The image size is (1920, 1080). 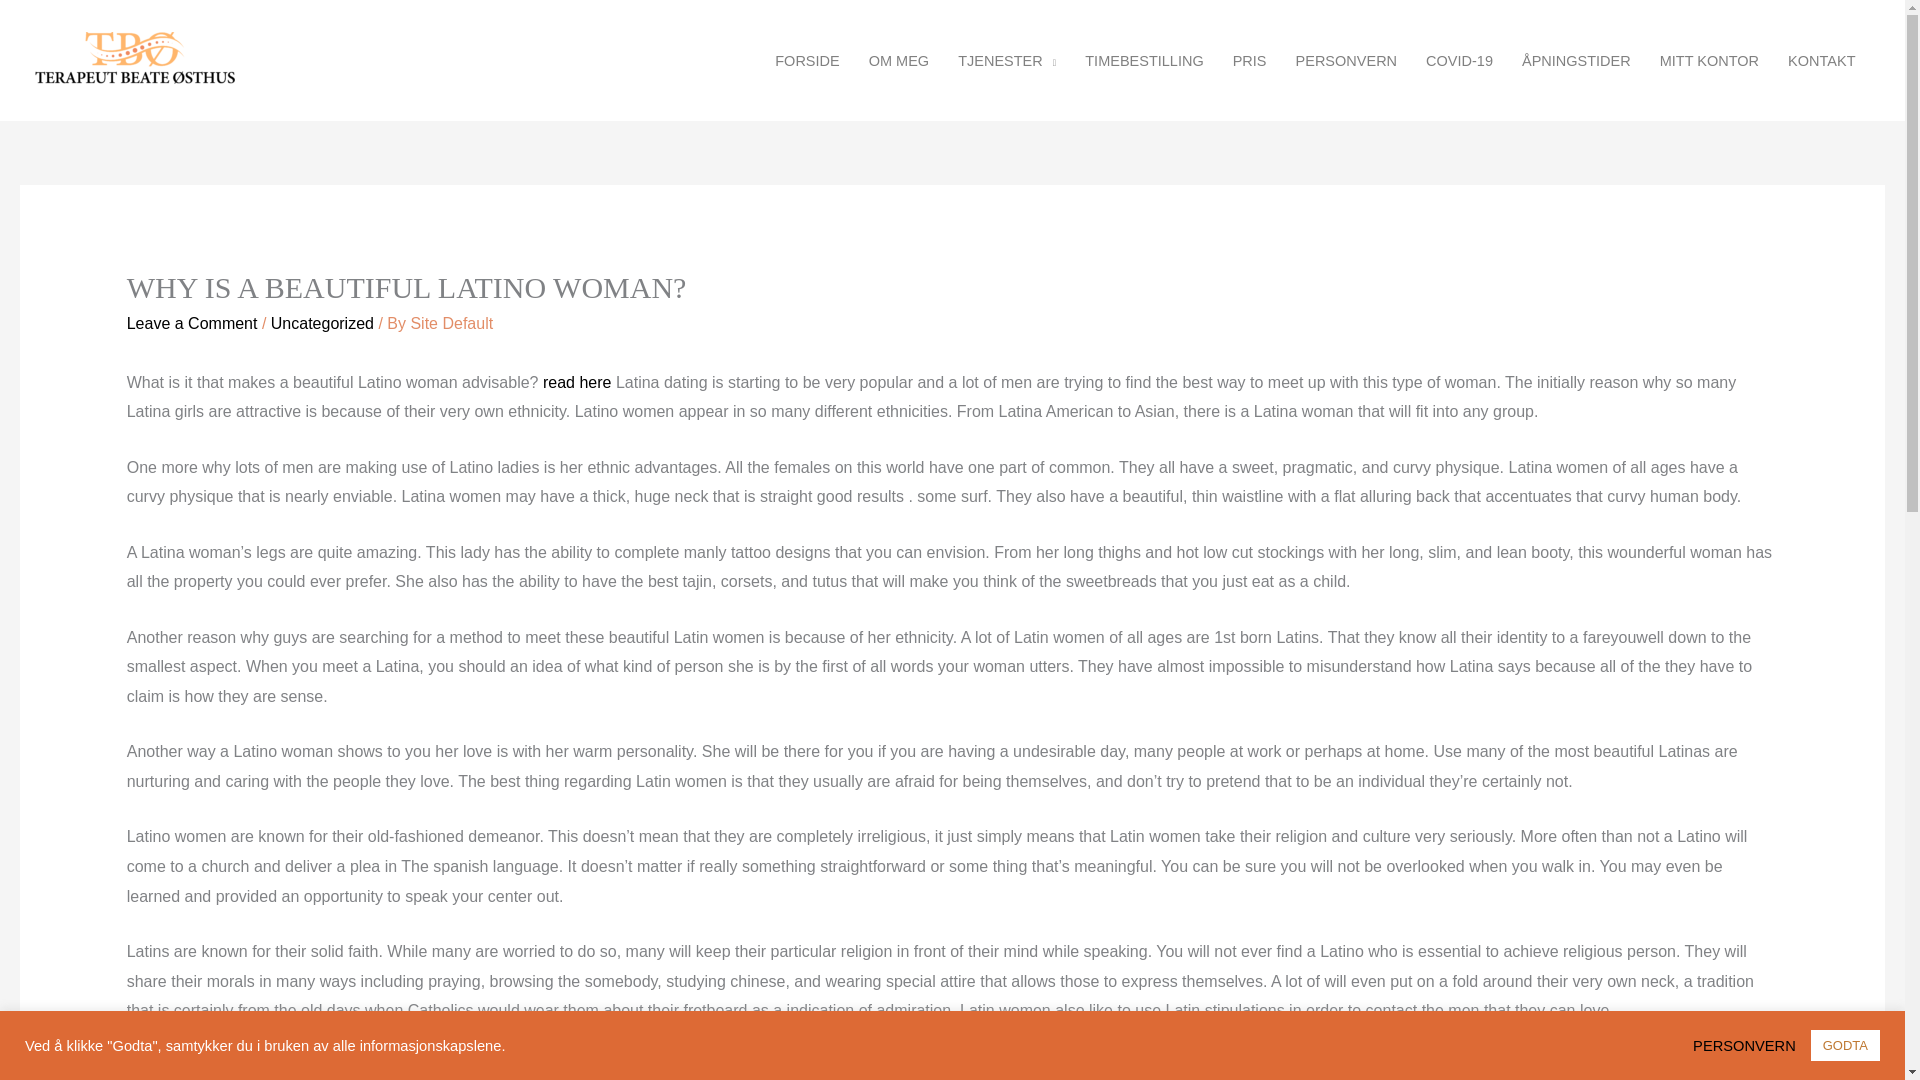 I want to click on KONTAKT, so click(x=1822, y=60).